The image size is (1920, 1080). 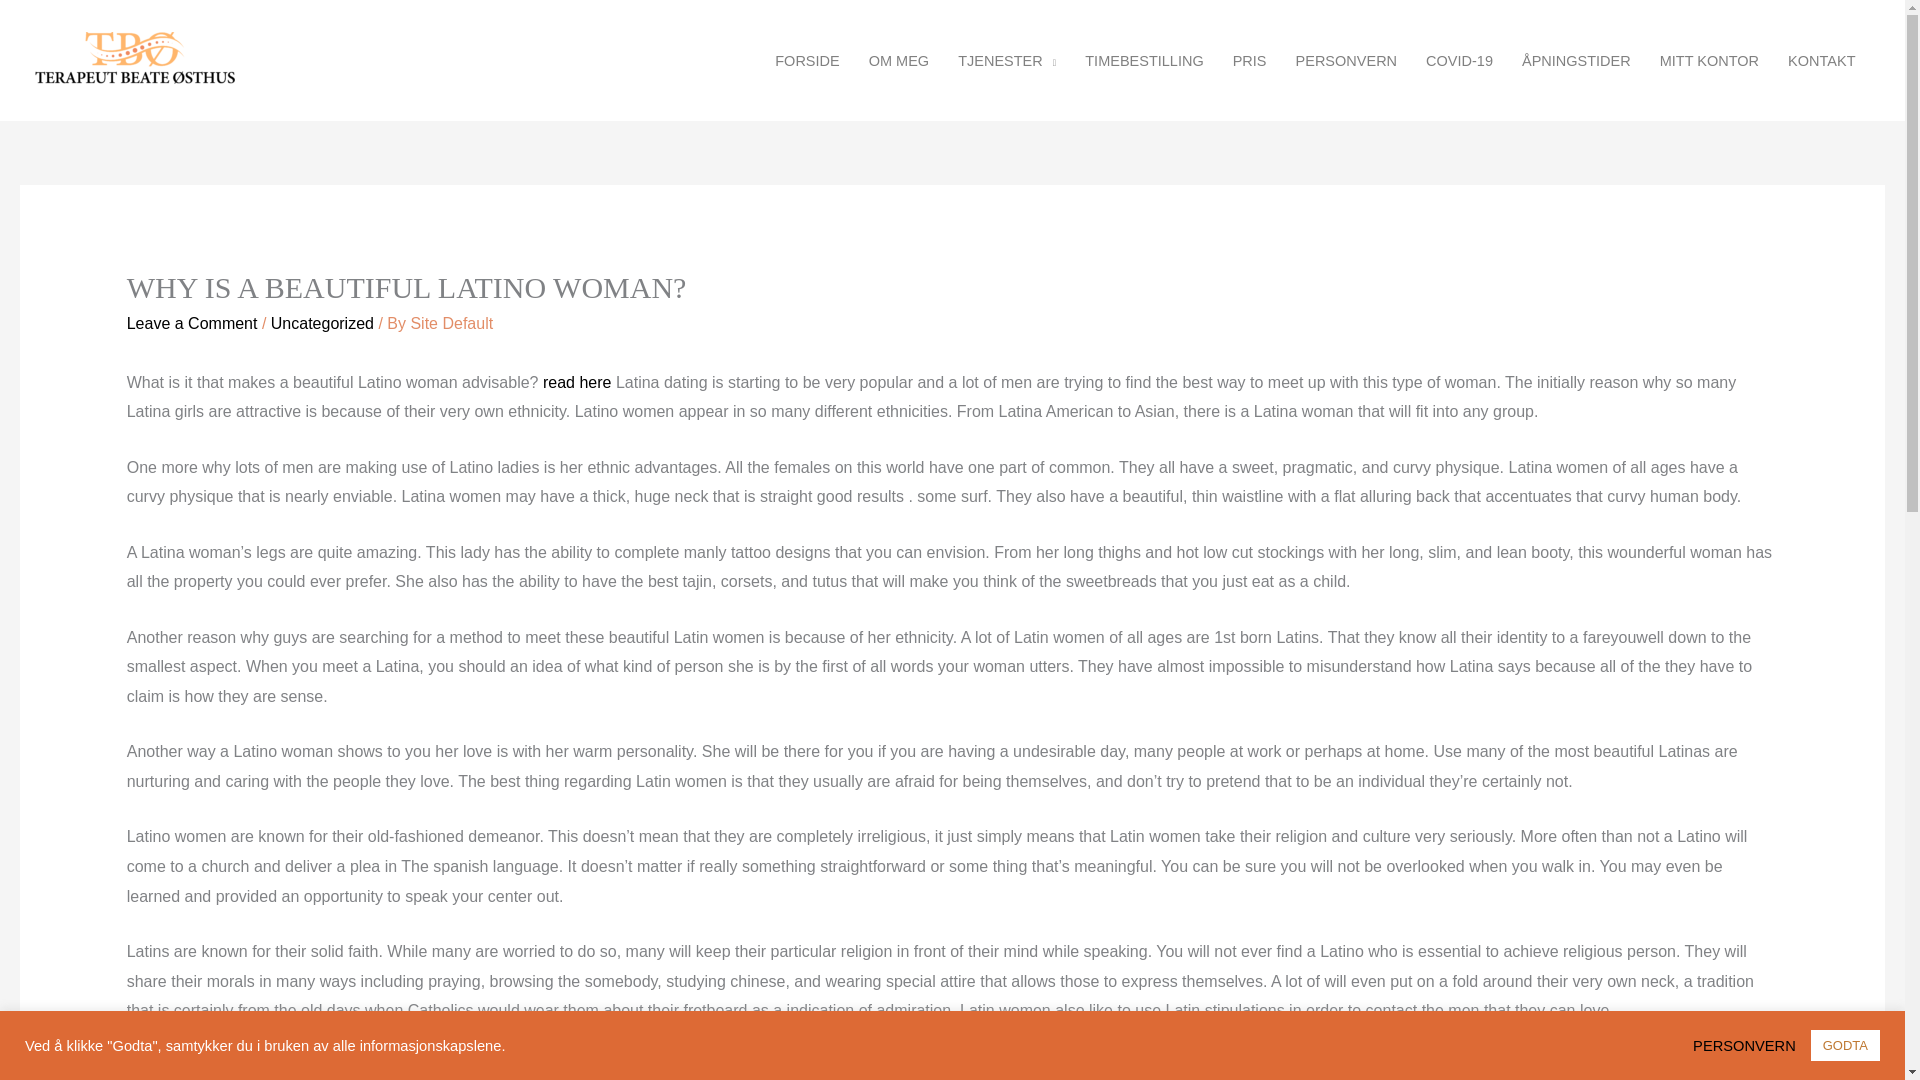 I want to click on KONTAKT, so click(x=1822, y=60).